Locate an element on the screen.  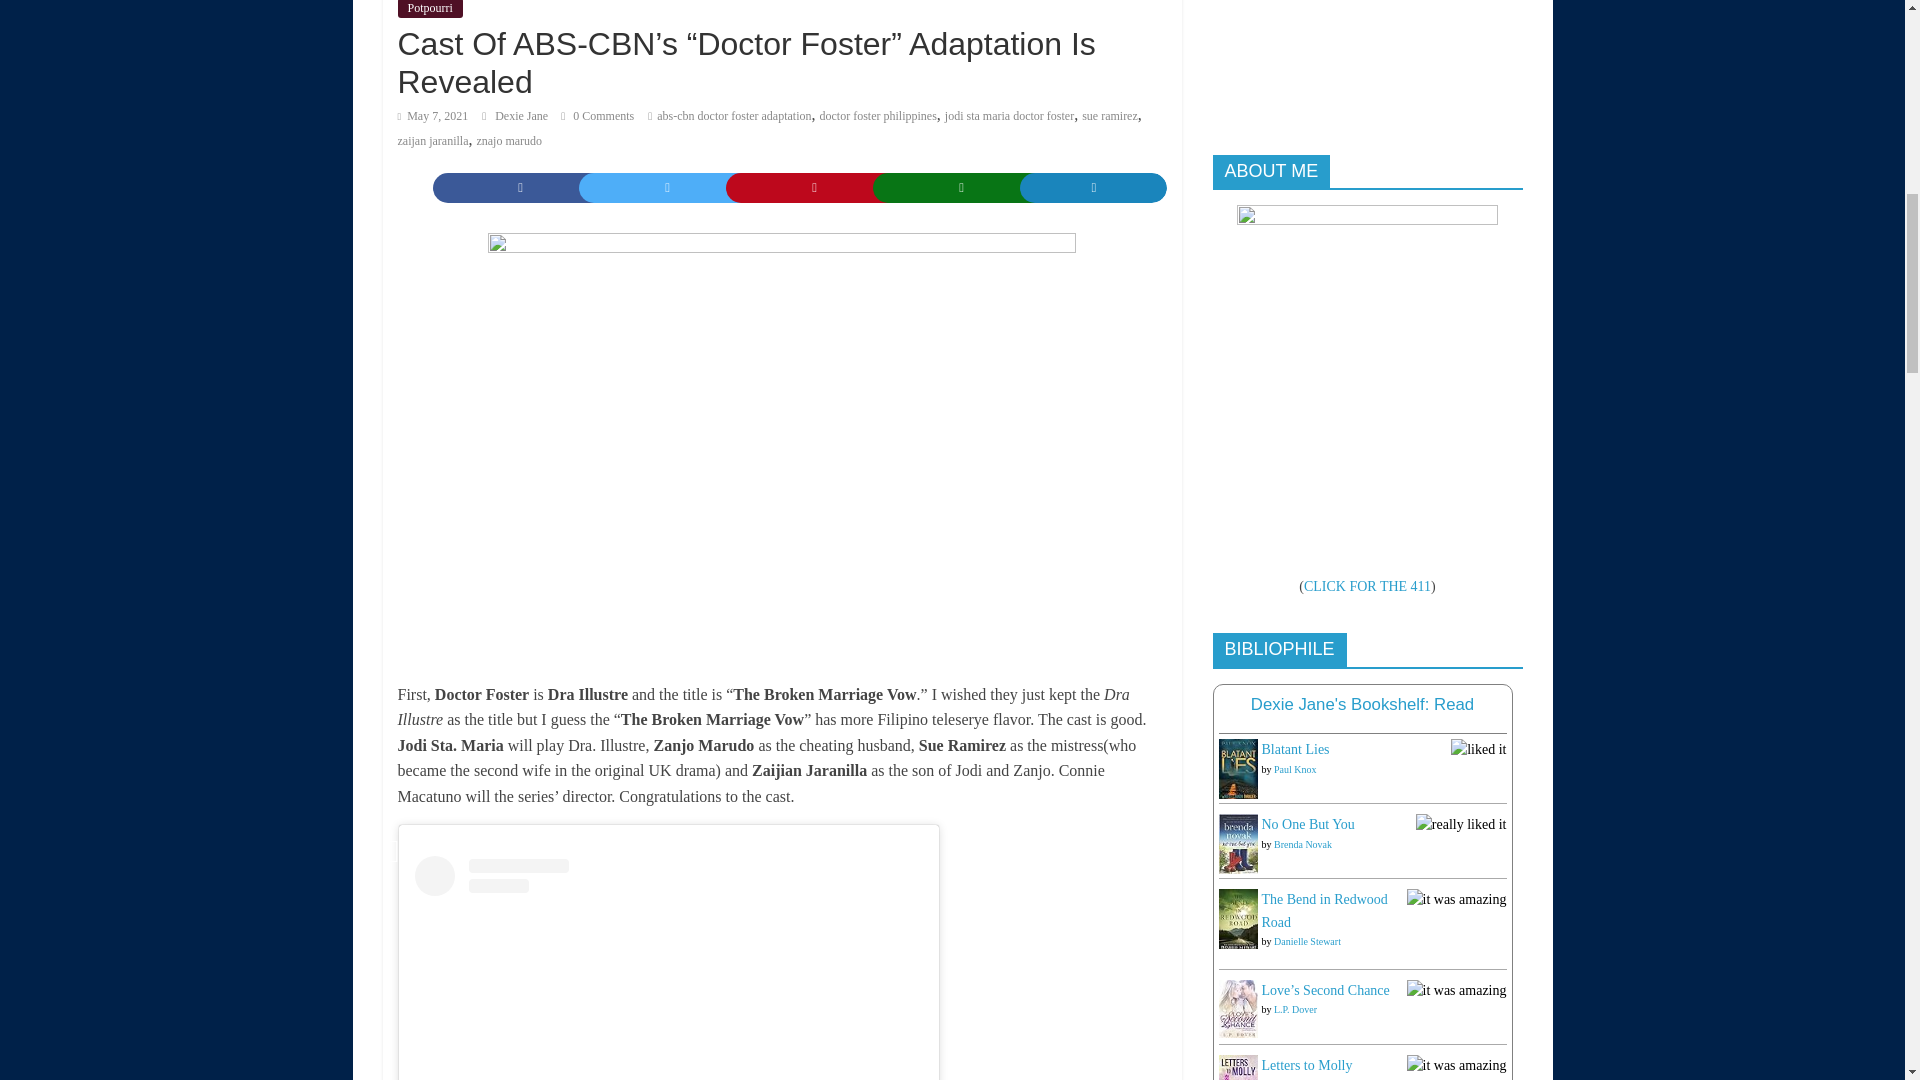
abs-cbn doctor foster adaptation is located at coordinates (733, 116).